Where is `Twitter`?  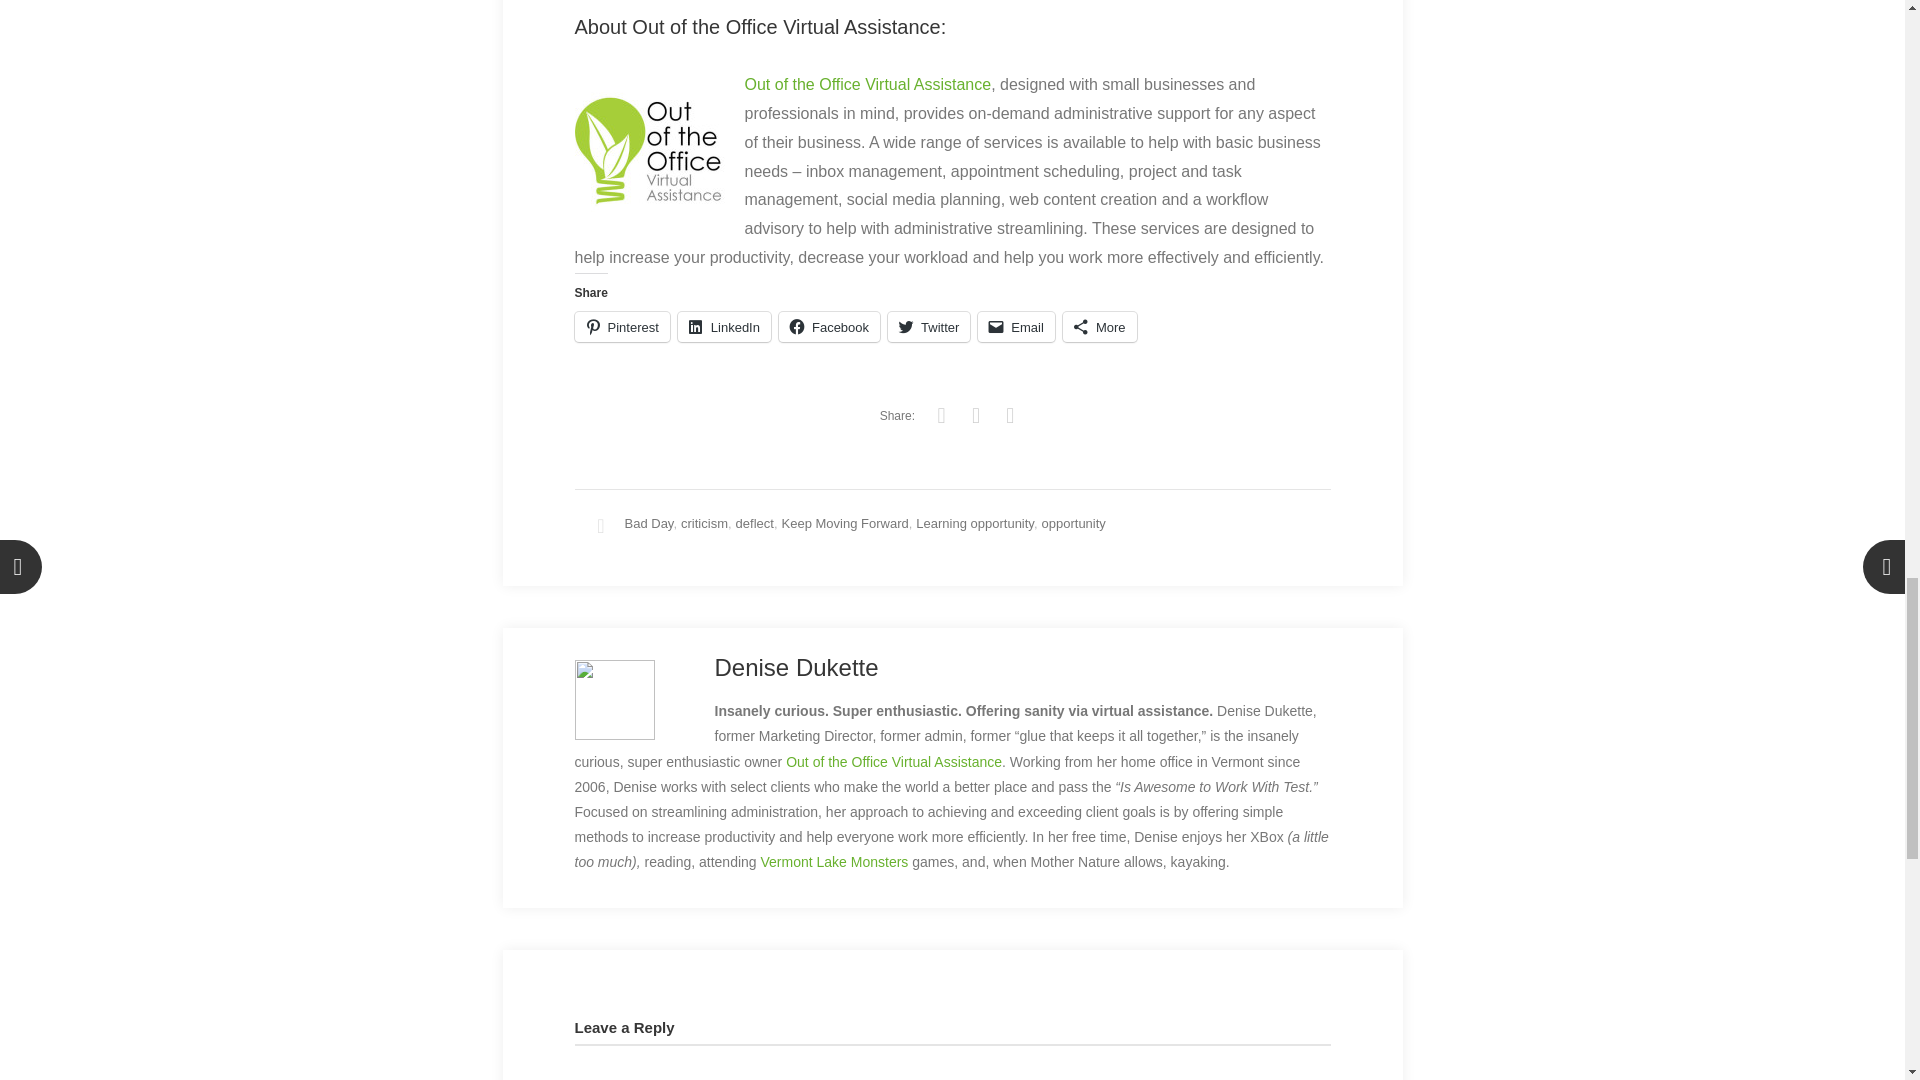
Twitter is located at coordinates (928, 327).